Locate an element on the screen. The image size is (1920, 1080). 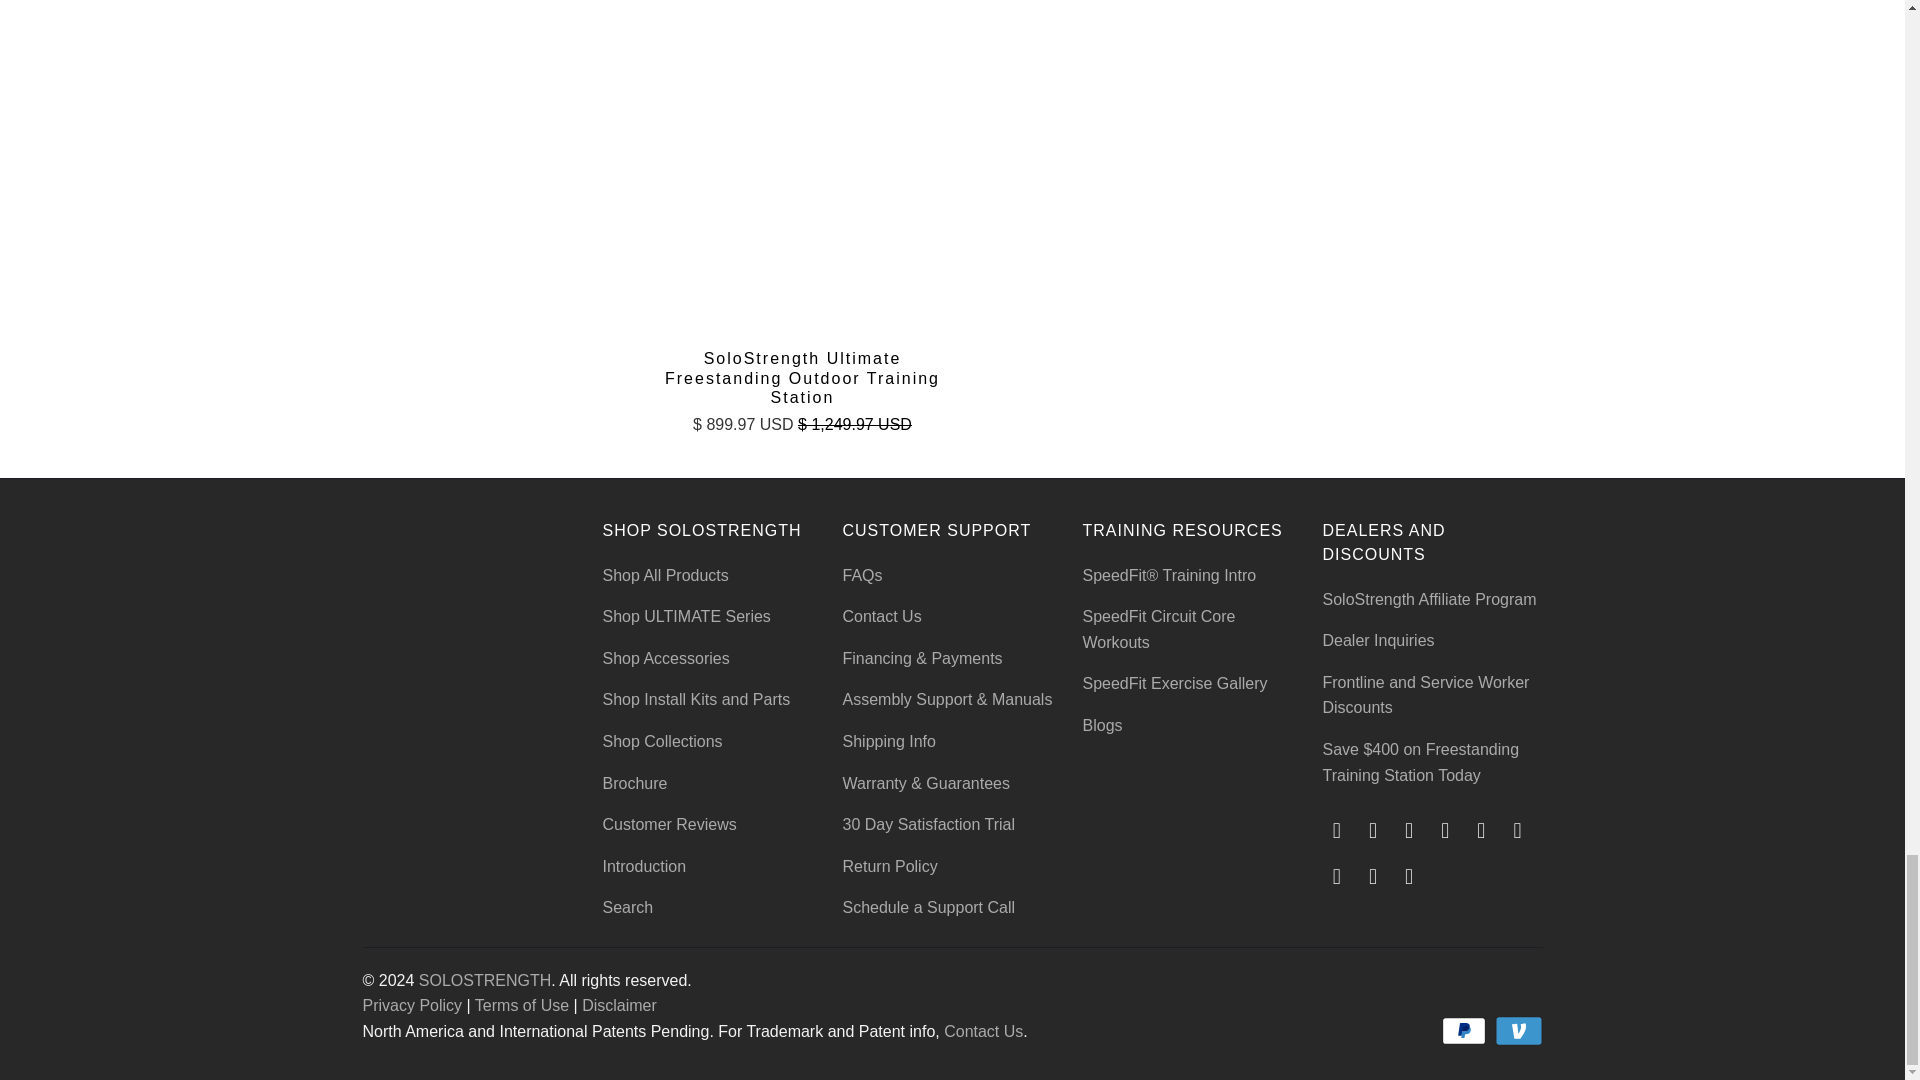
Venmo is located at coordinates (1517, 1031).